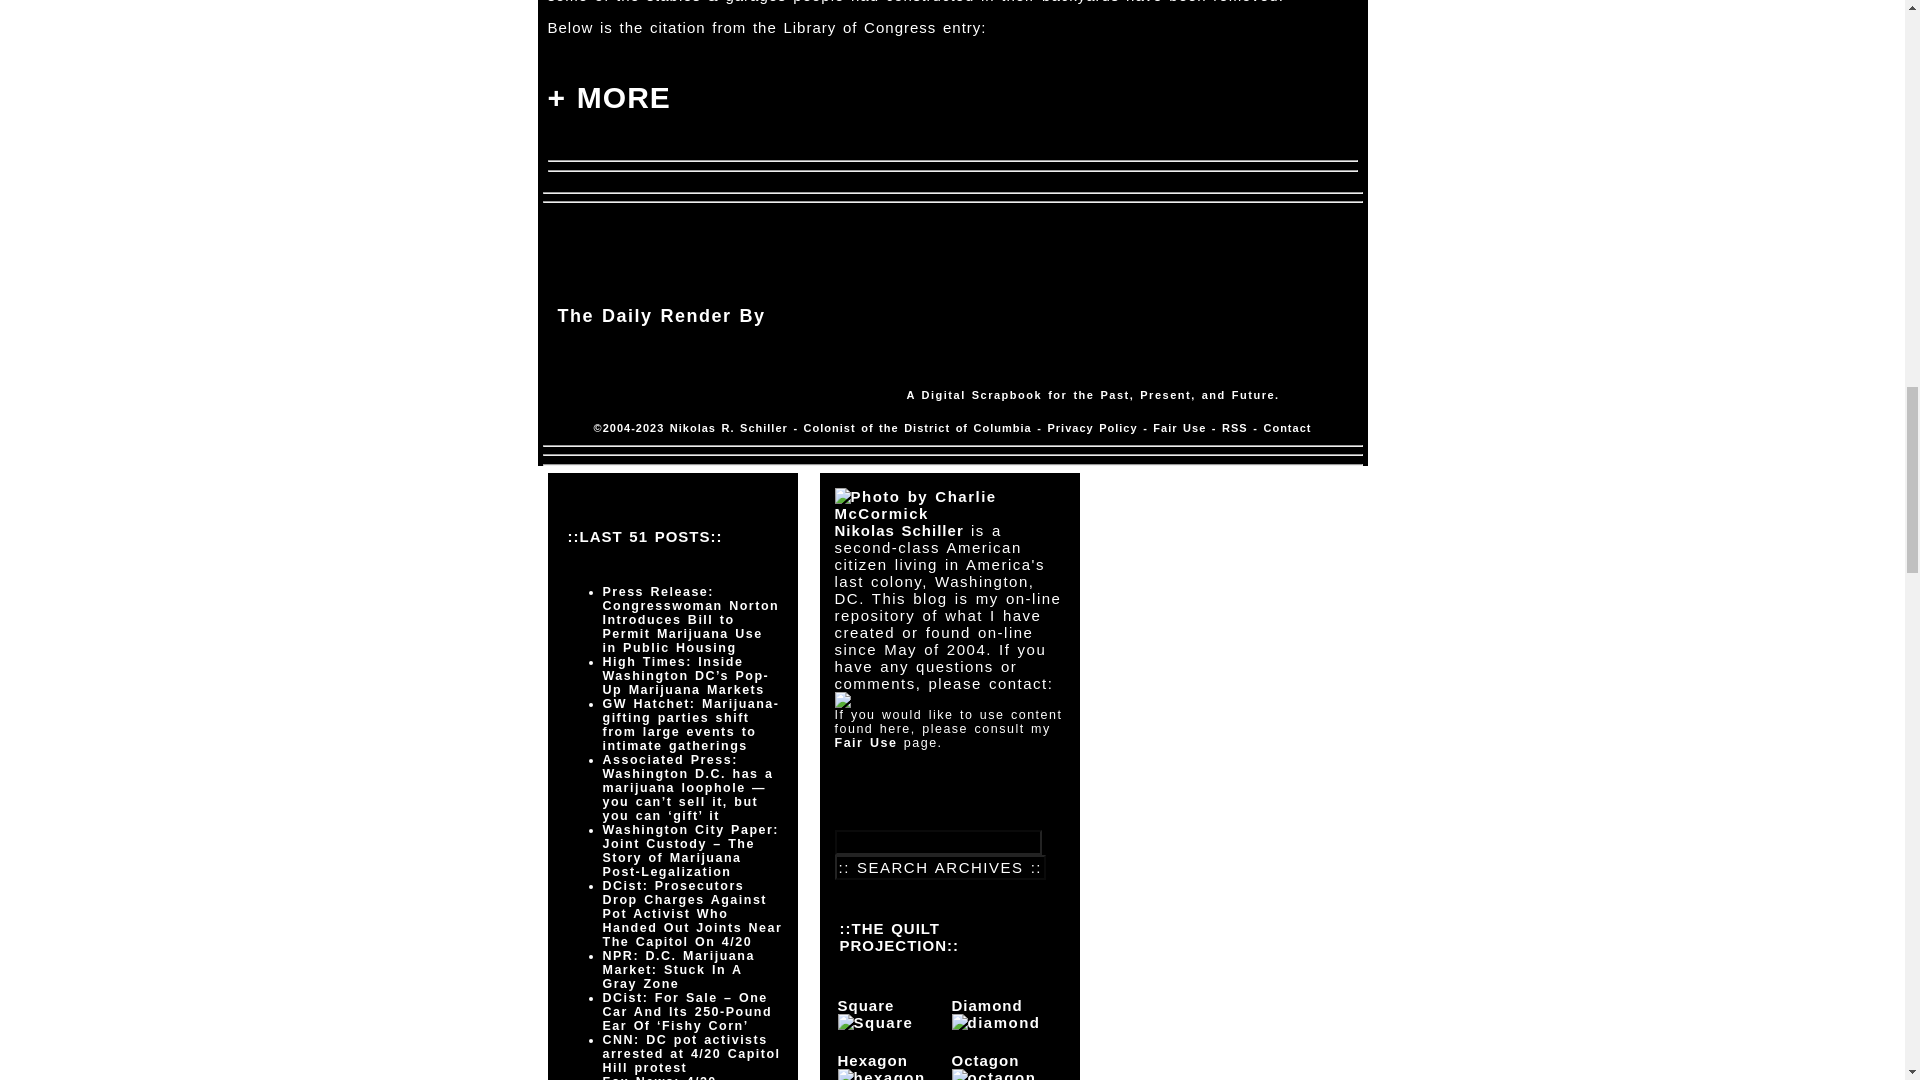  I want to click on RSS, so click(1234, 428).